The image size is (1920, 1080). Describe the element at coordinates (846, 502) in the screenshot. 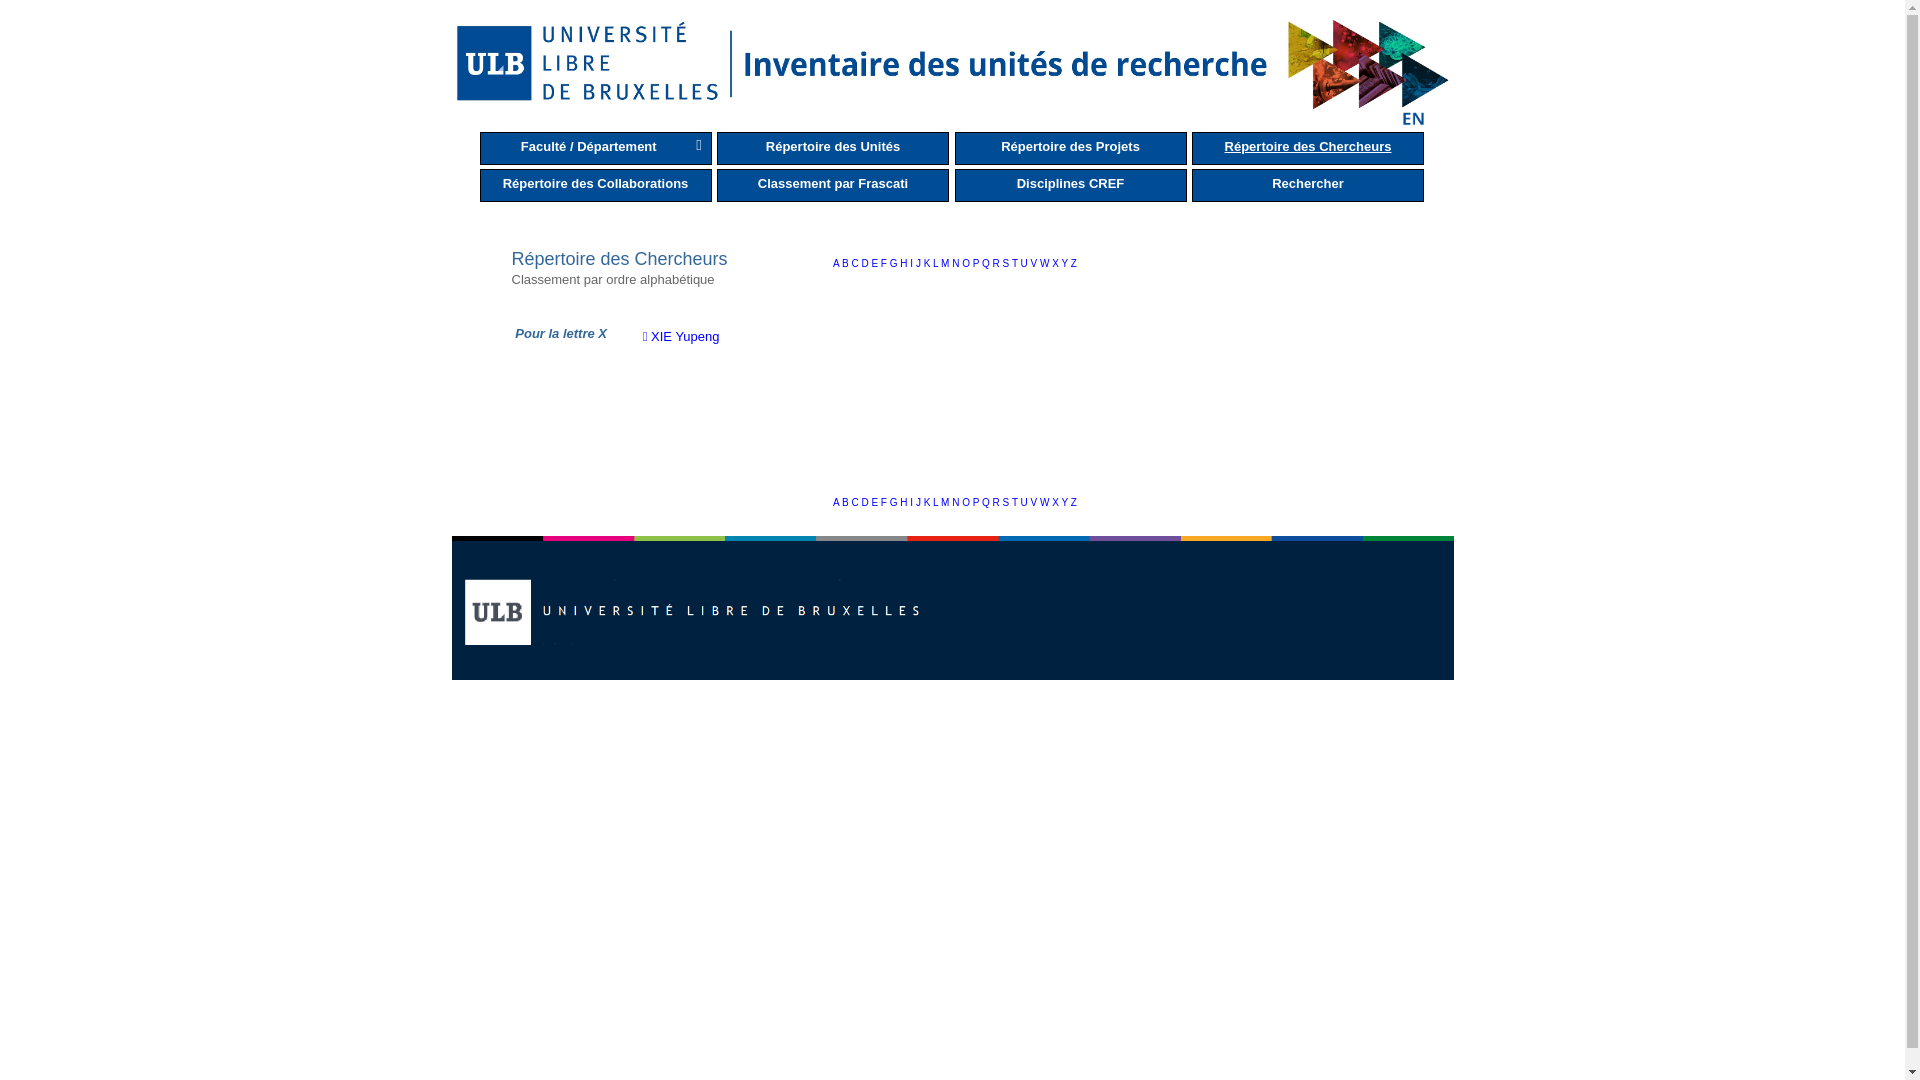

I see `B` at that location.